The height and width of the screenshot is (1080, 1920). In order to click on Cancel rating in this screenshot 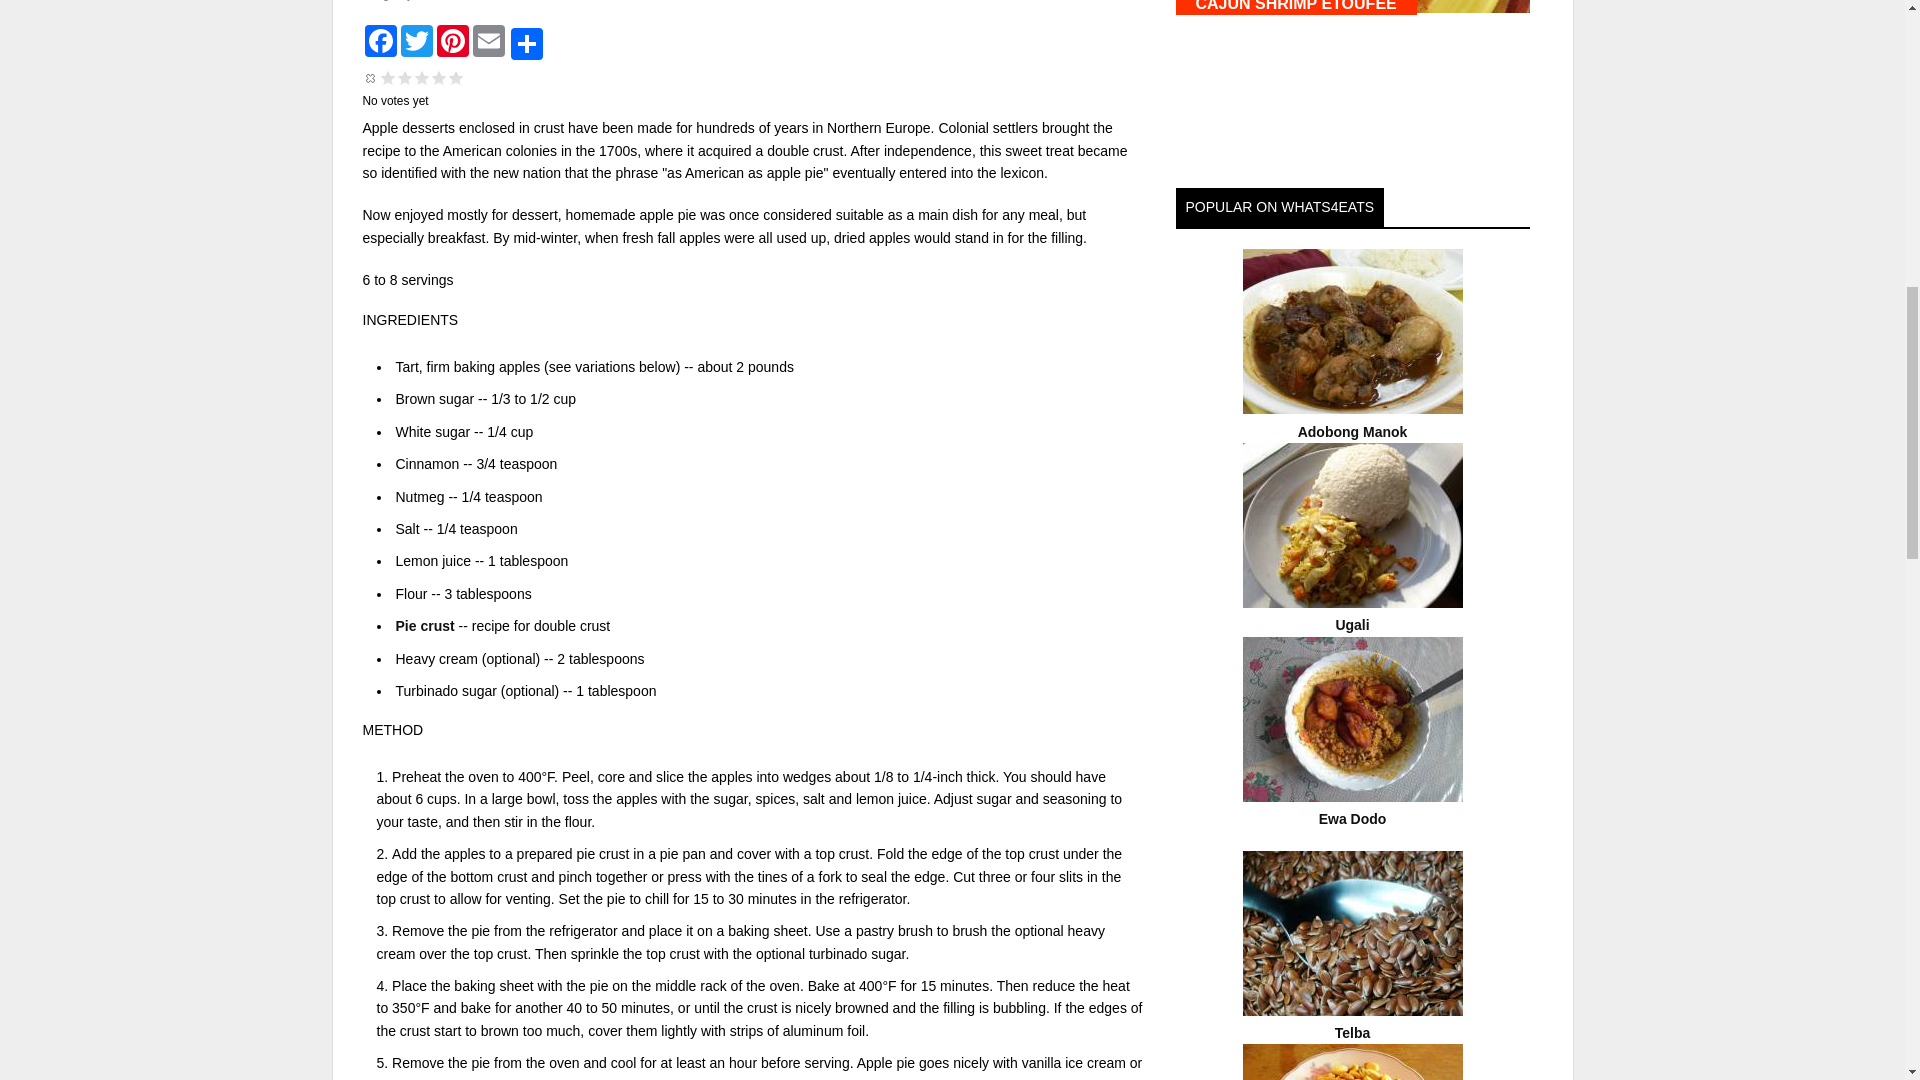, I will do `click(370, 78)`.